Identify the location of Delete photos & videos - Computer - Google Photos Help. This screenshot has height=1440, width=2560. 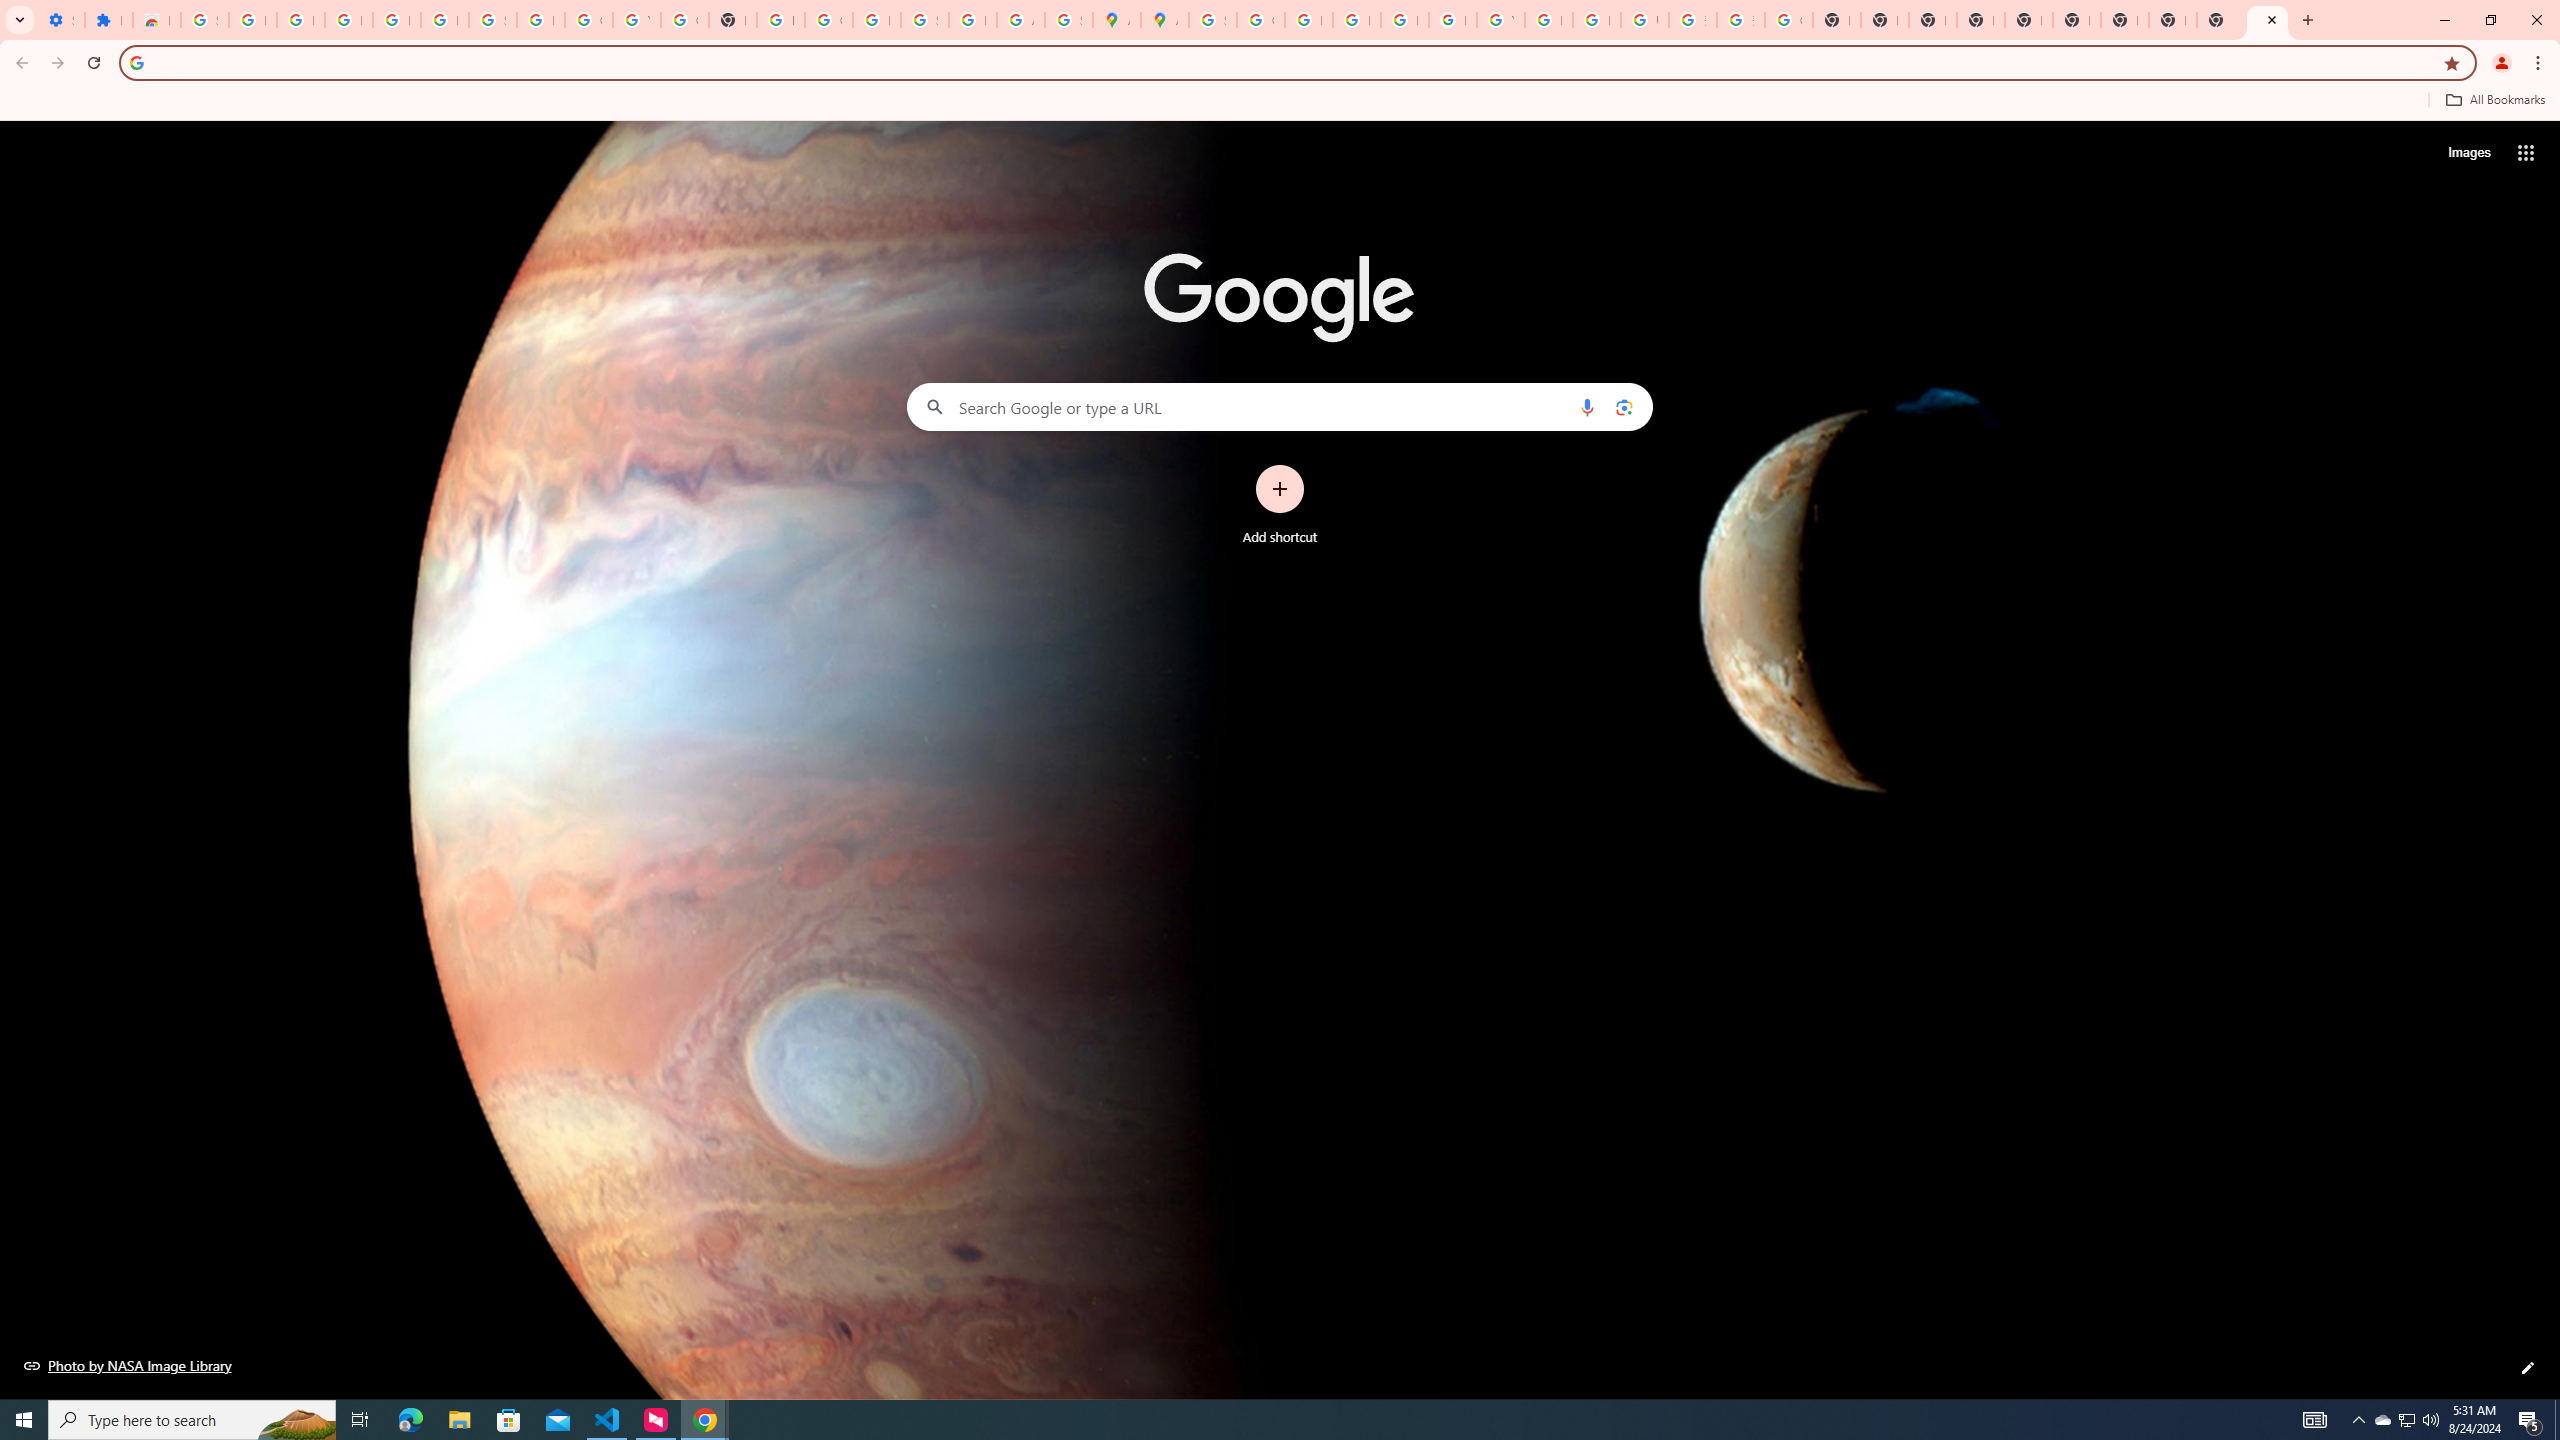
(348, 20).